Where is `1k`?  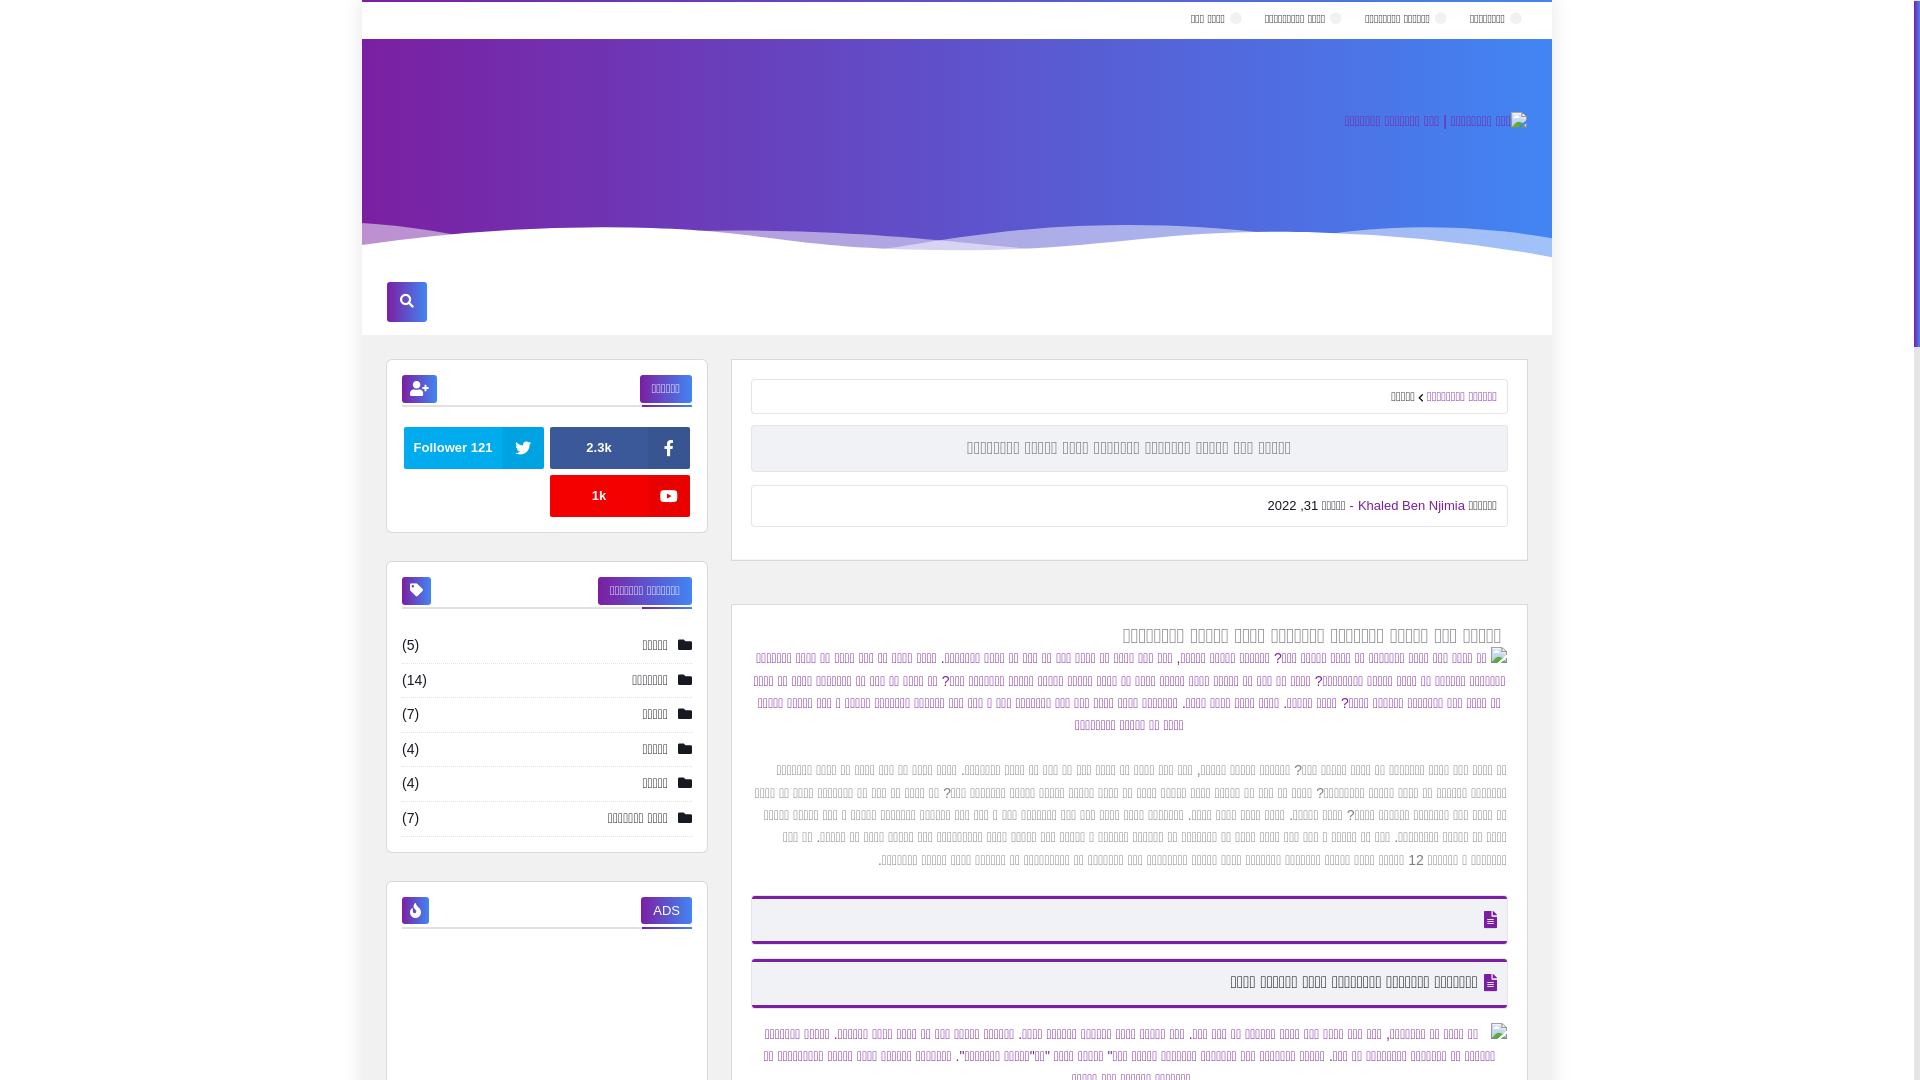
1k is located at coordinates (620, 497).